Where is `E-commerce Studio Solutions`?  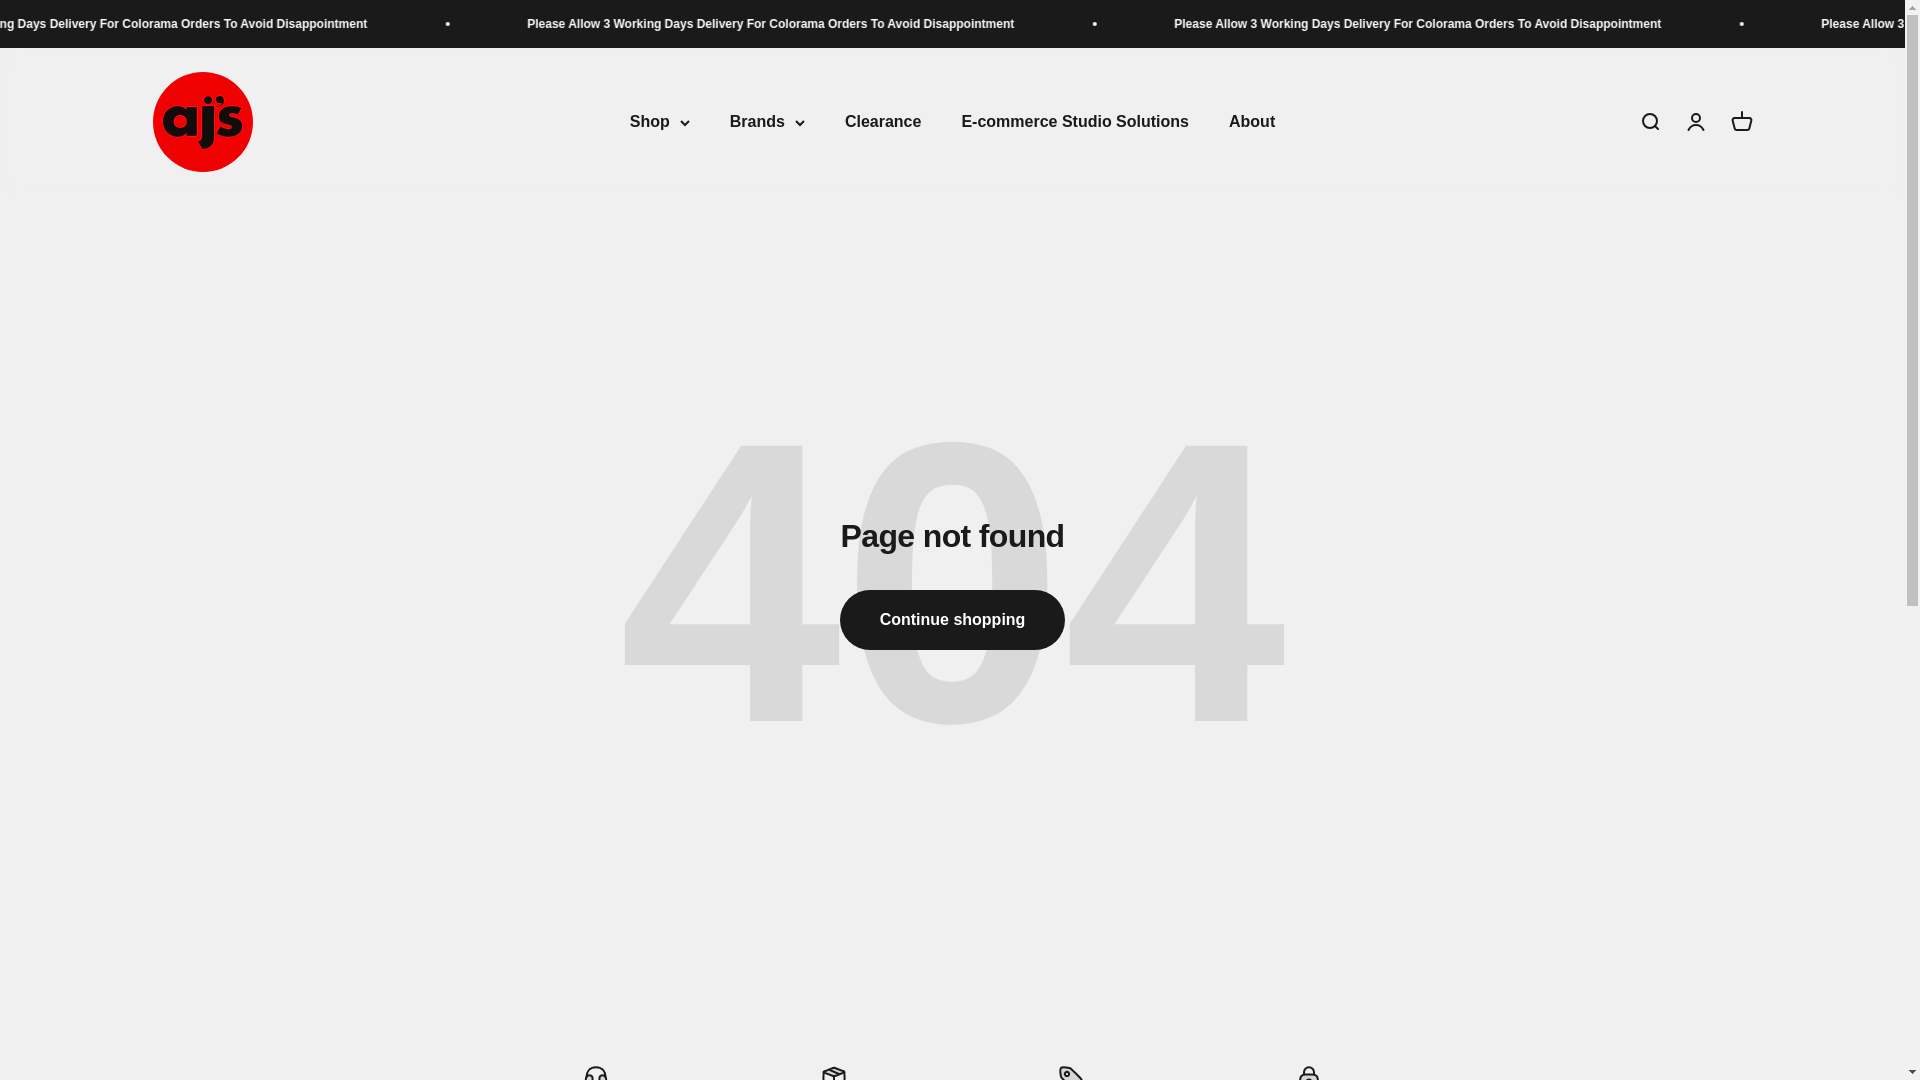
E-commerce Studio Solutions is located at coordinates (1074, 122).